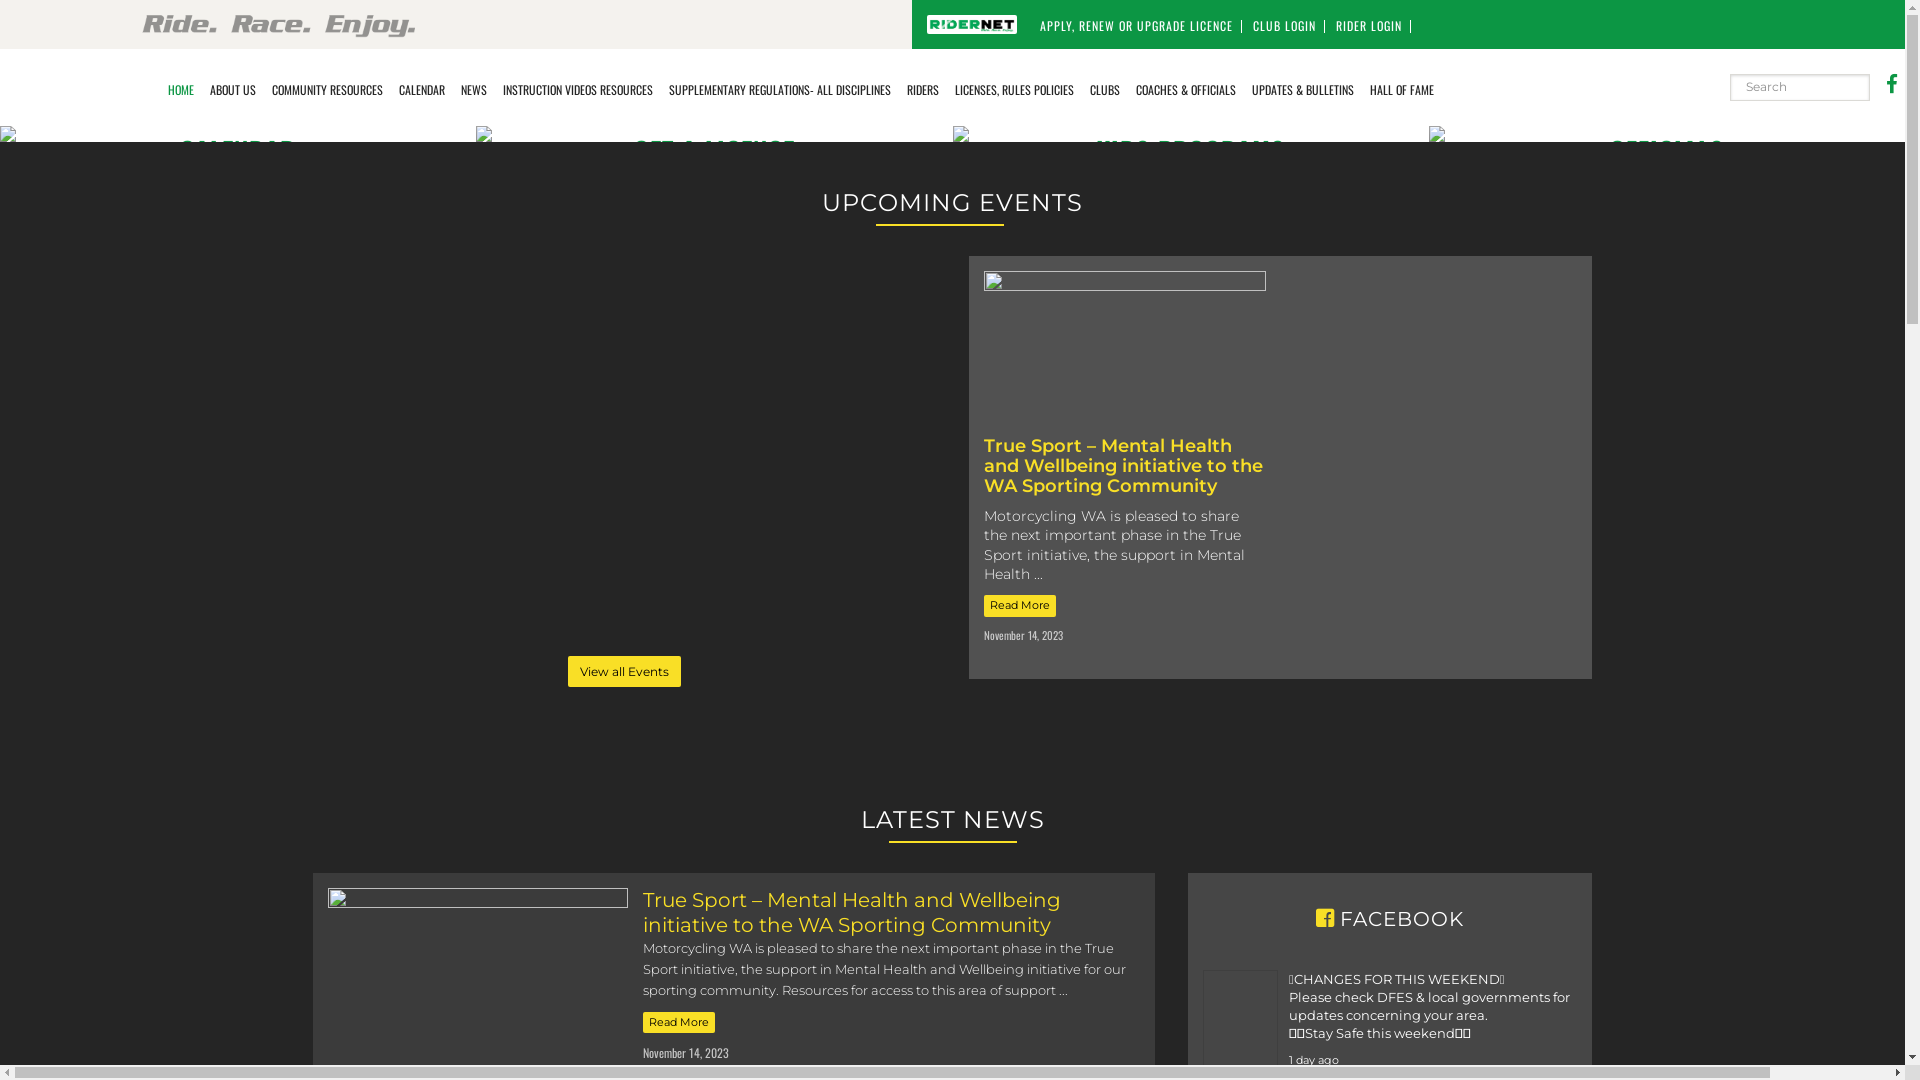  What do you see at coordinates (1369, 26) in the screenshot?
I see `RIDER LOGIN` at bounding box center [1369, 26].